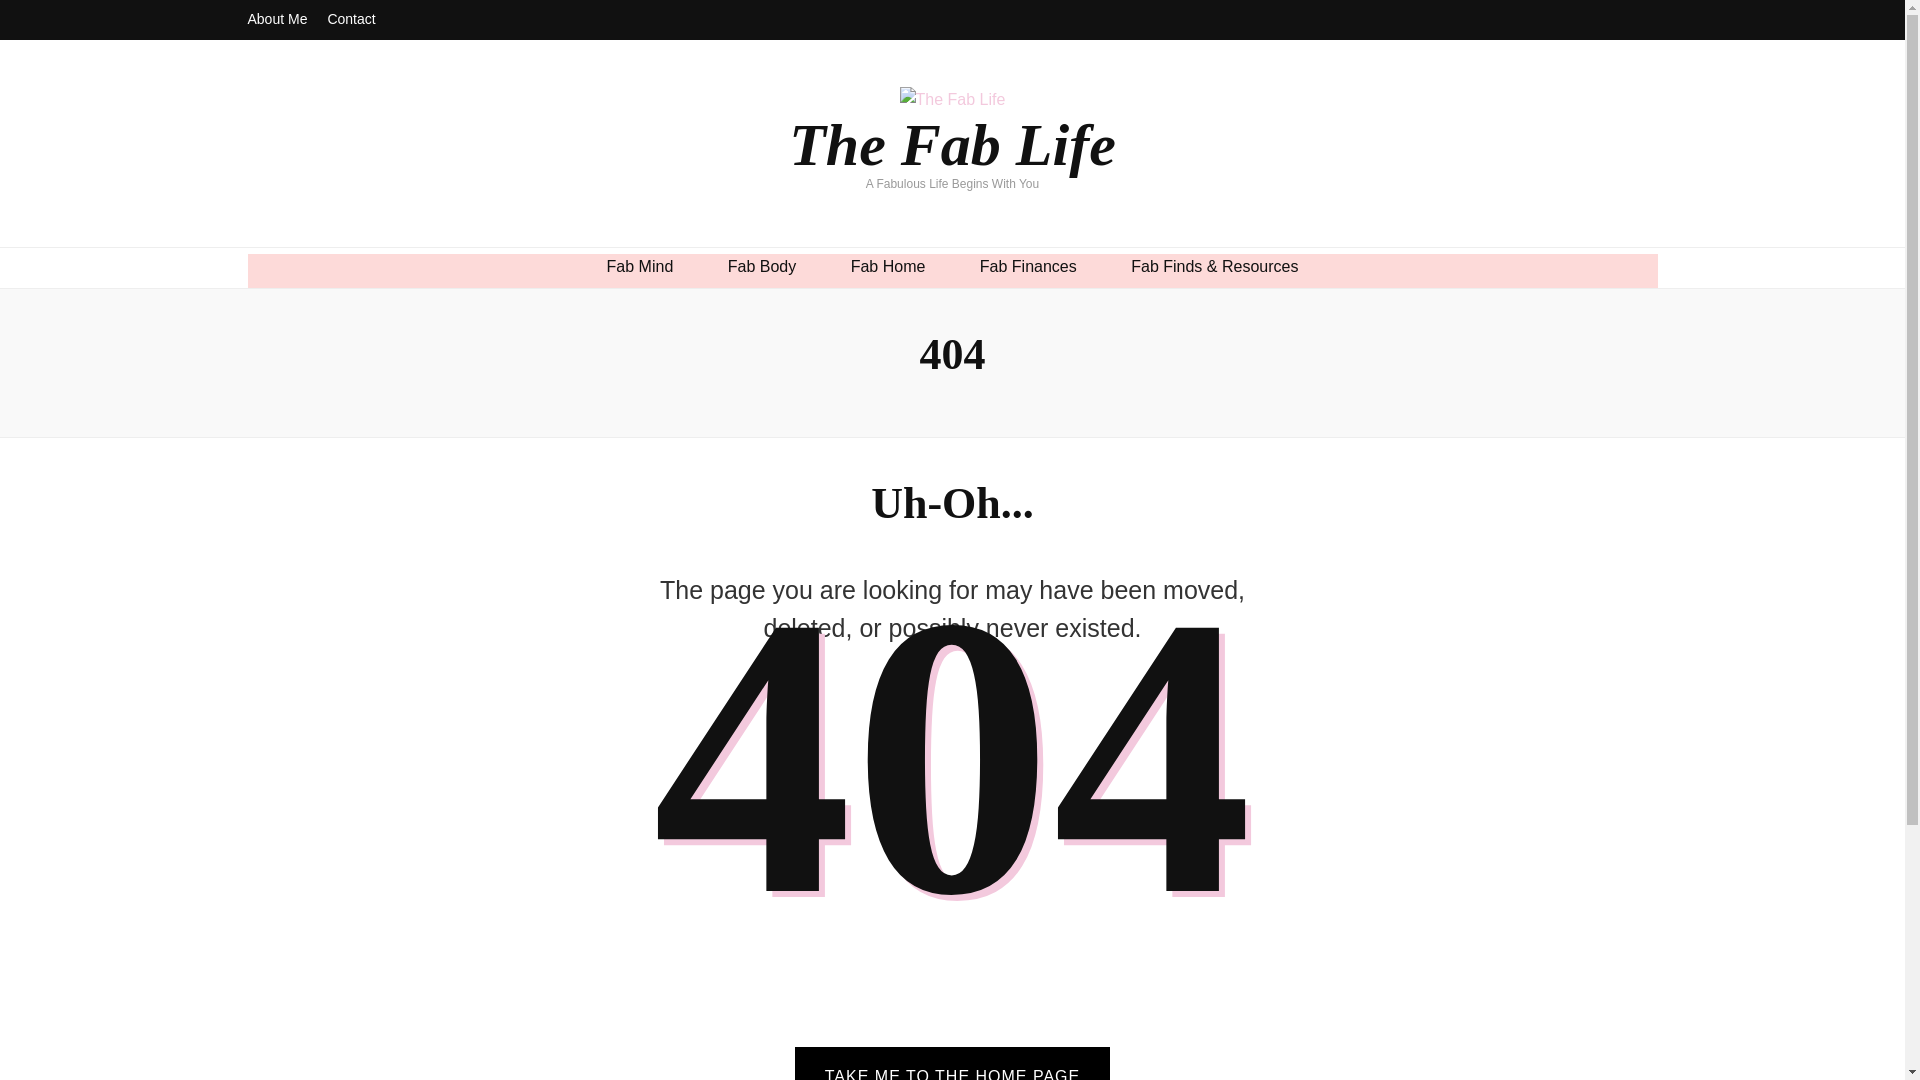  Describe the element at coordinates (762, 266) in the screenshot. I see `Fab Body` at that location.